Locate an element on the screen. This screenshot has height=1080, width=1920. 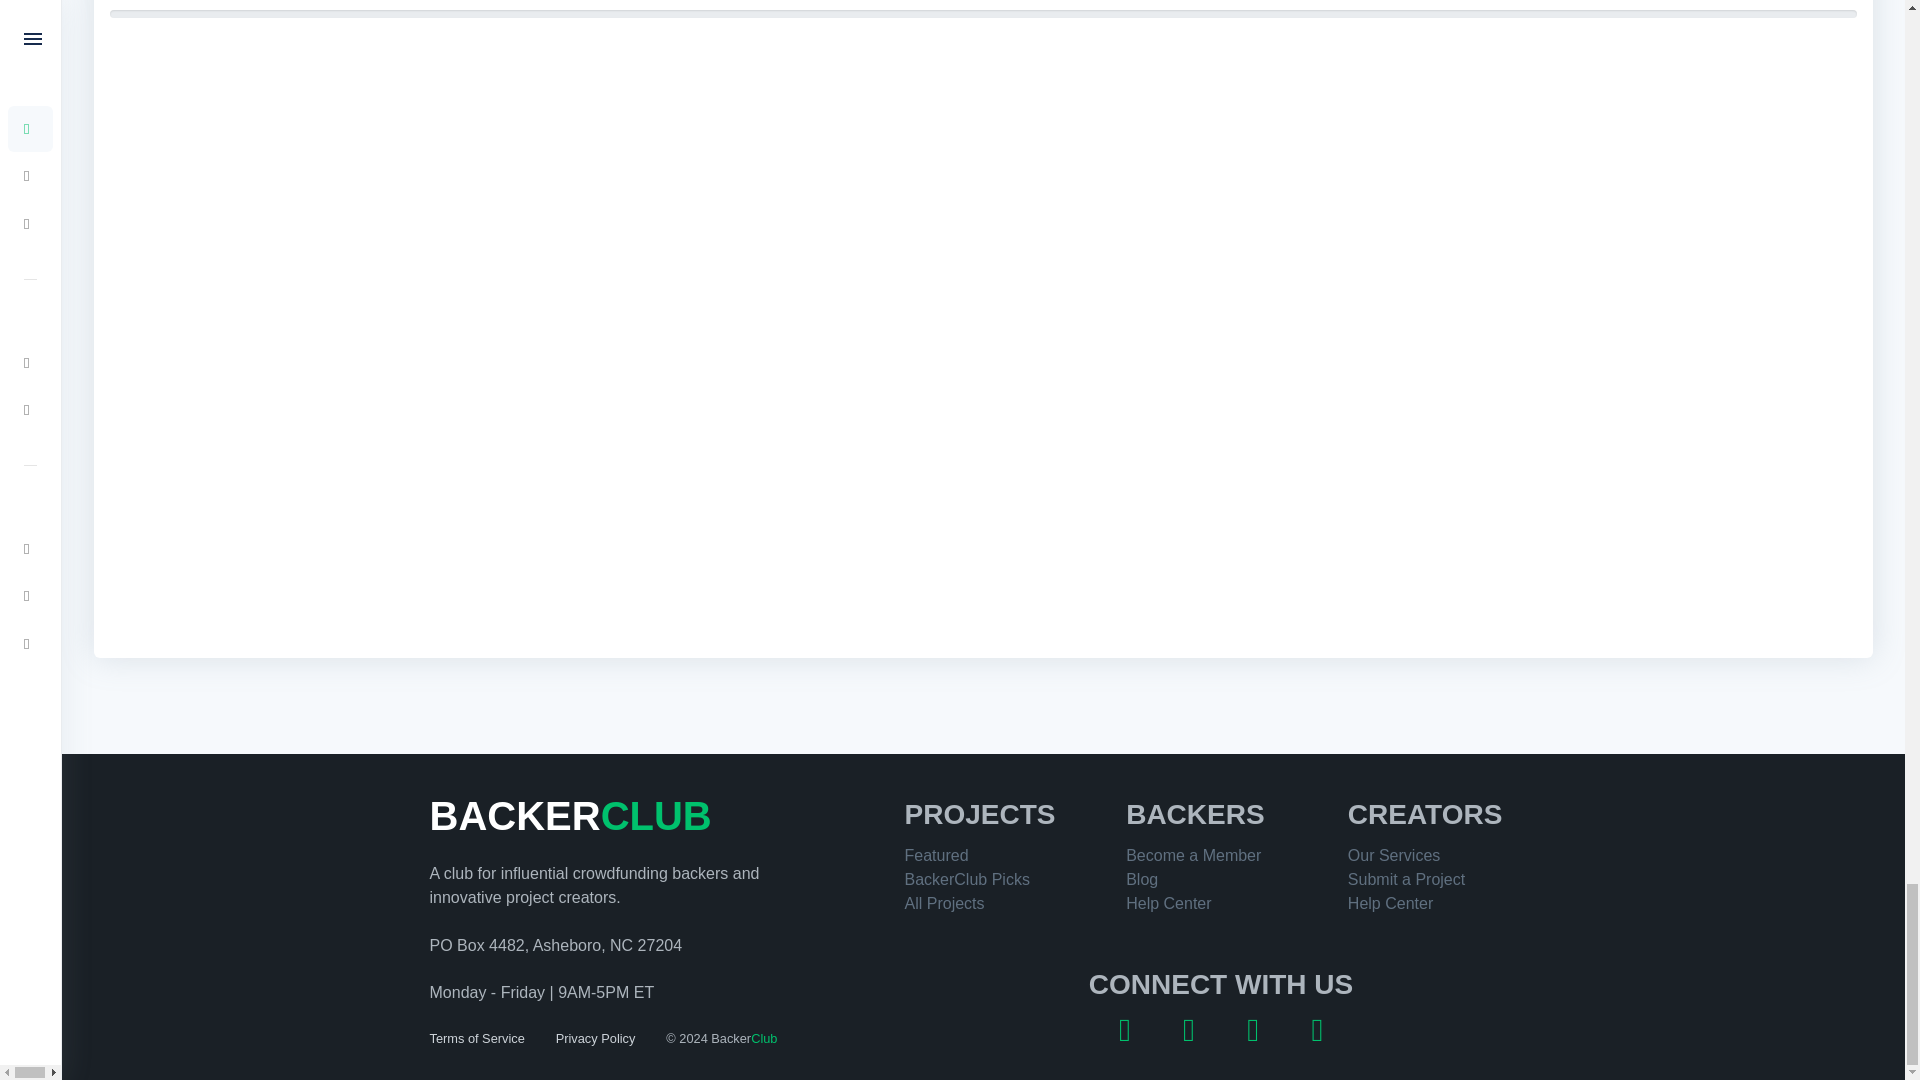
All Projects is located at coordinates (944, 903).